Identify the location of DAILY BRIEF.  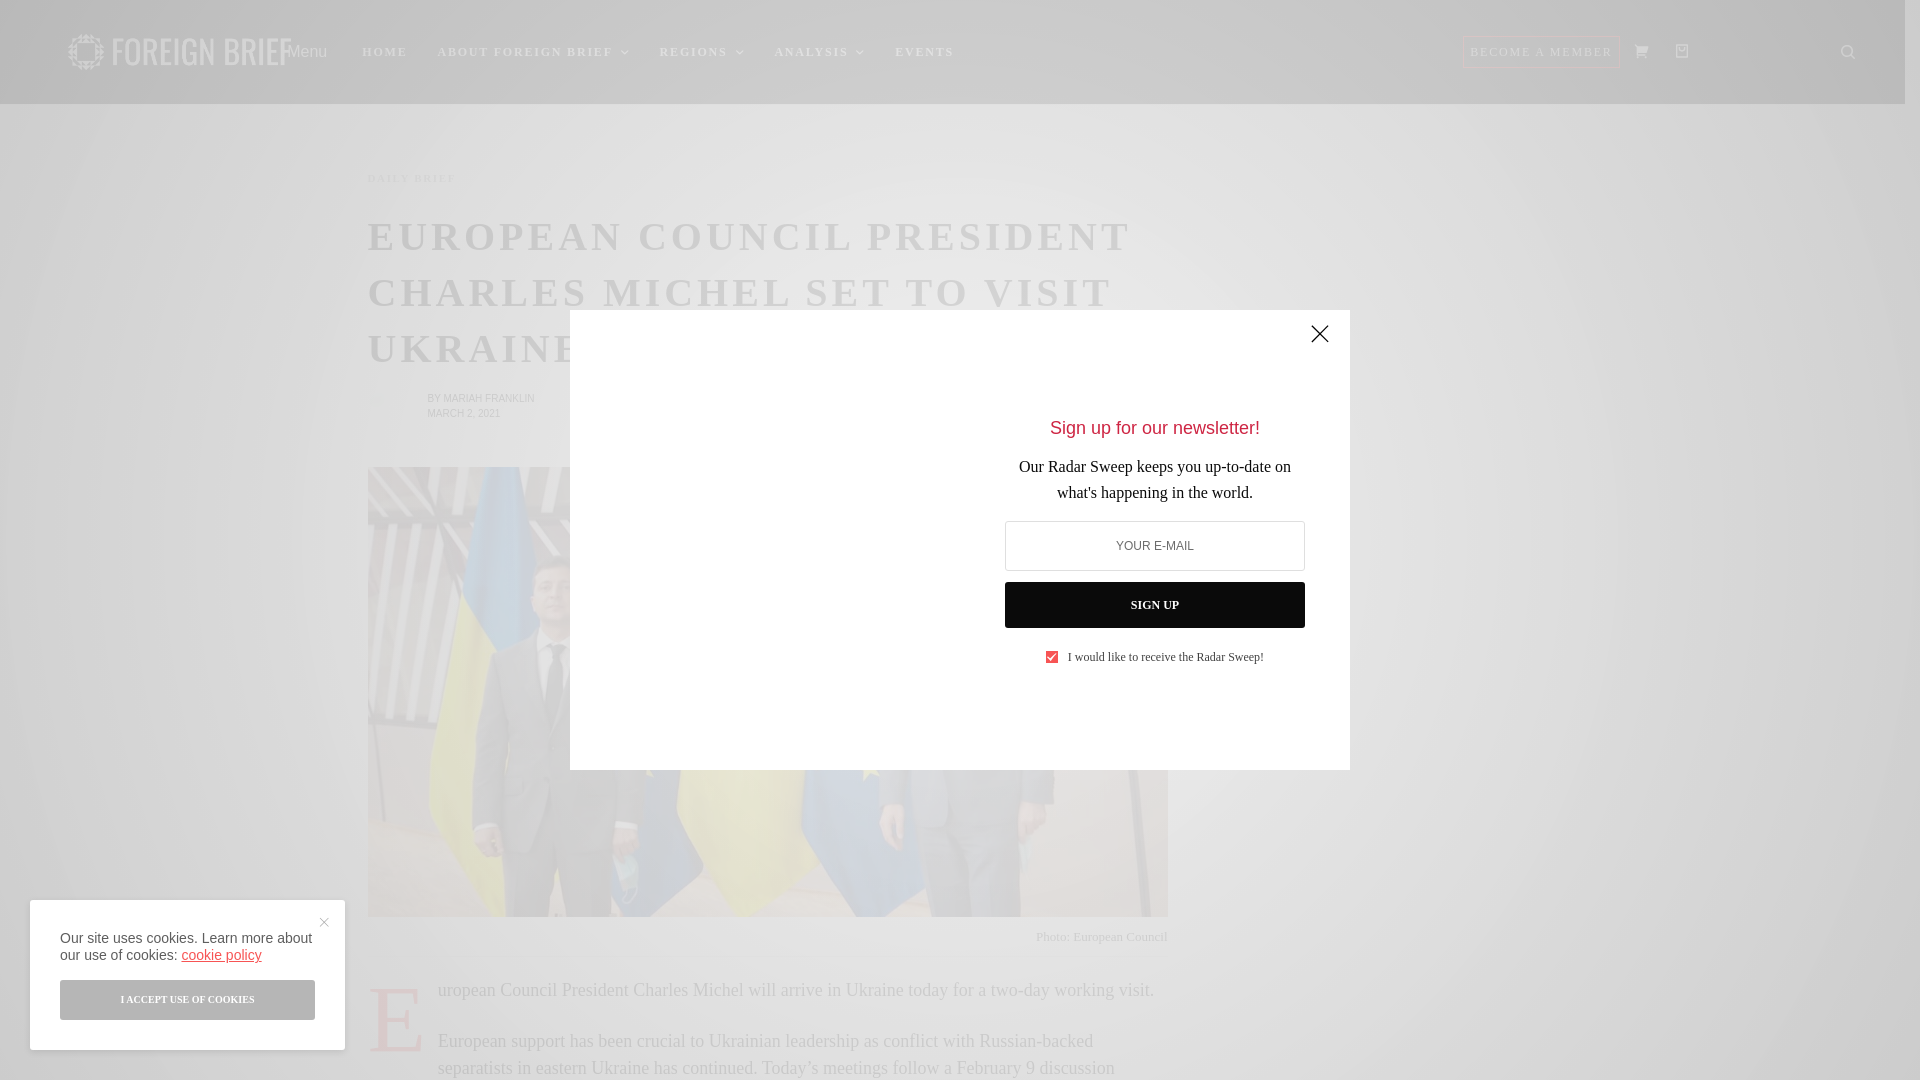
(412, 178).